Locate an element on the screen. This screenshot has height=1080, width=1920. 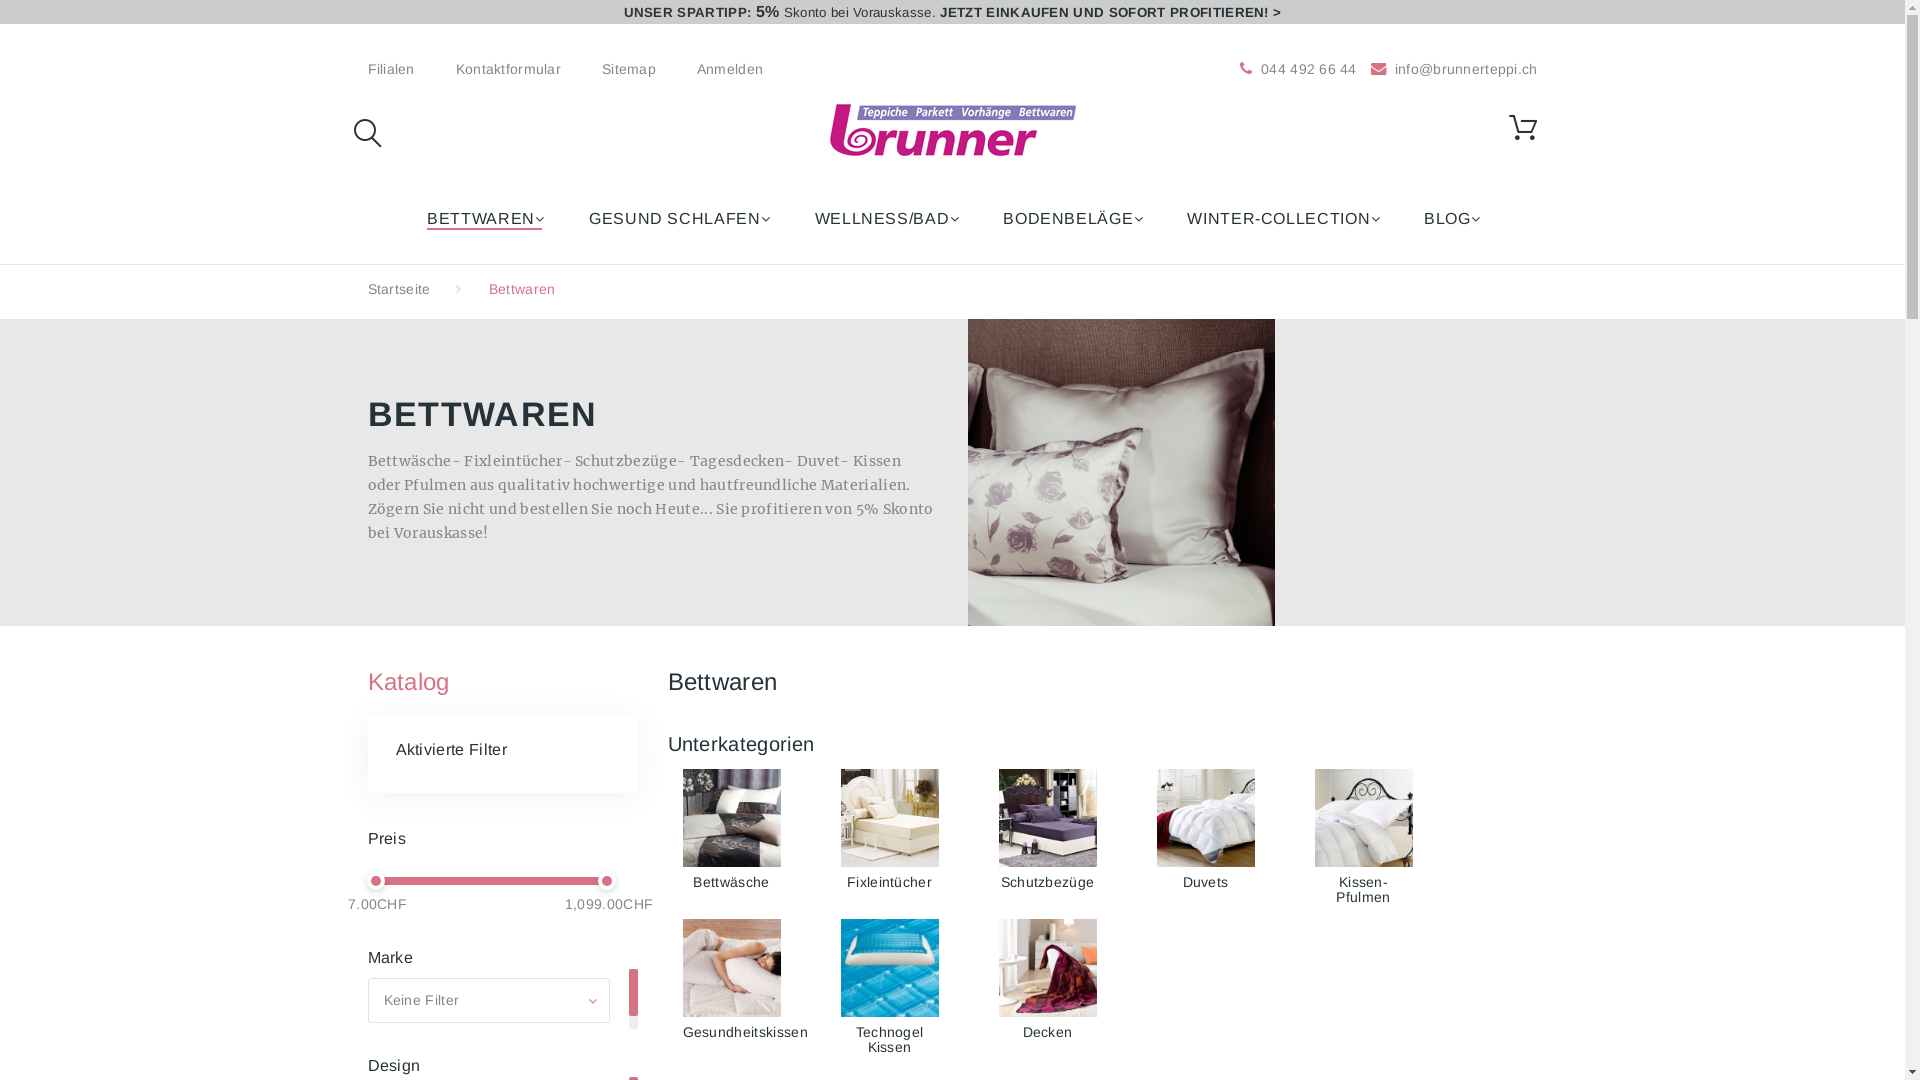
Anmelden is located at coordinates (730, 69).